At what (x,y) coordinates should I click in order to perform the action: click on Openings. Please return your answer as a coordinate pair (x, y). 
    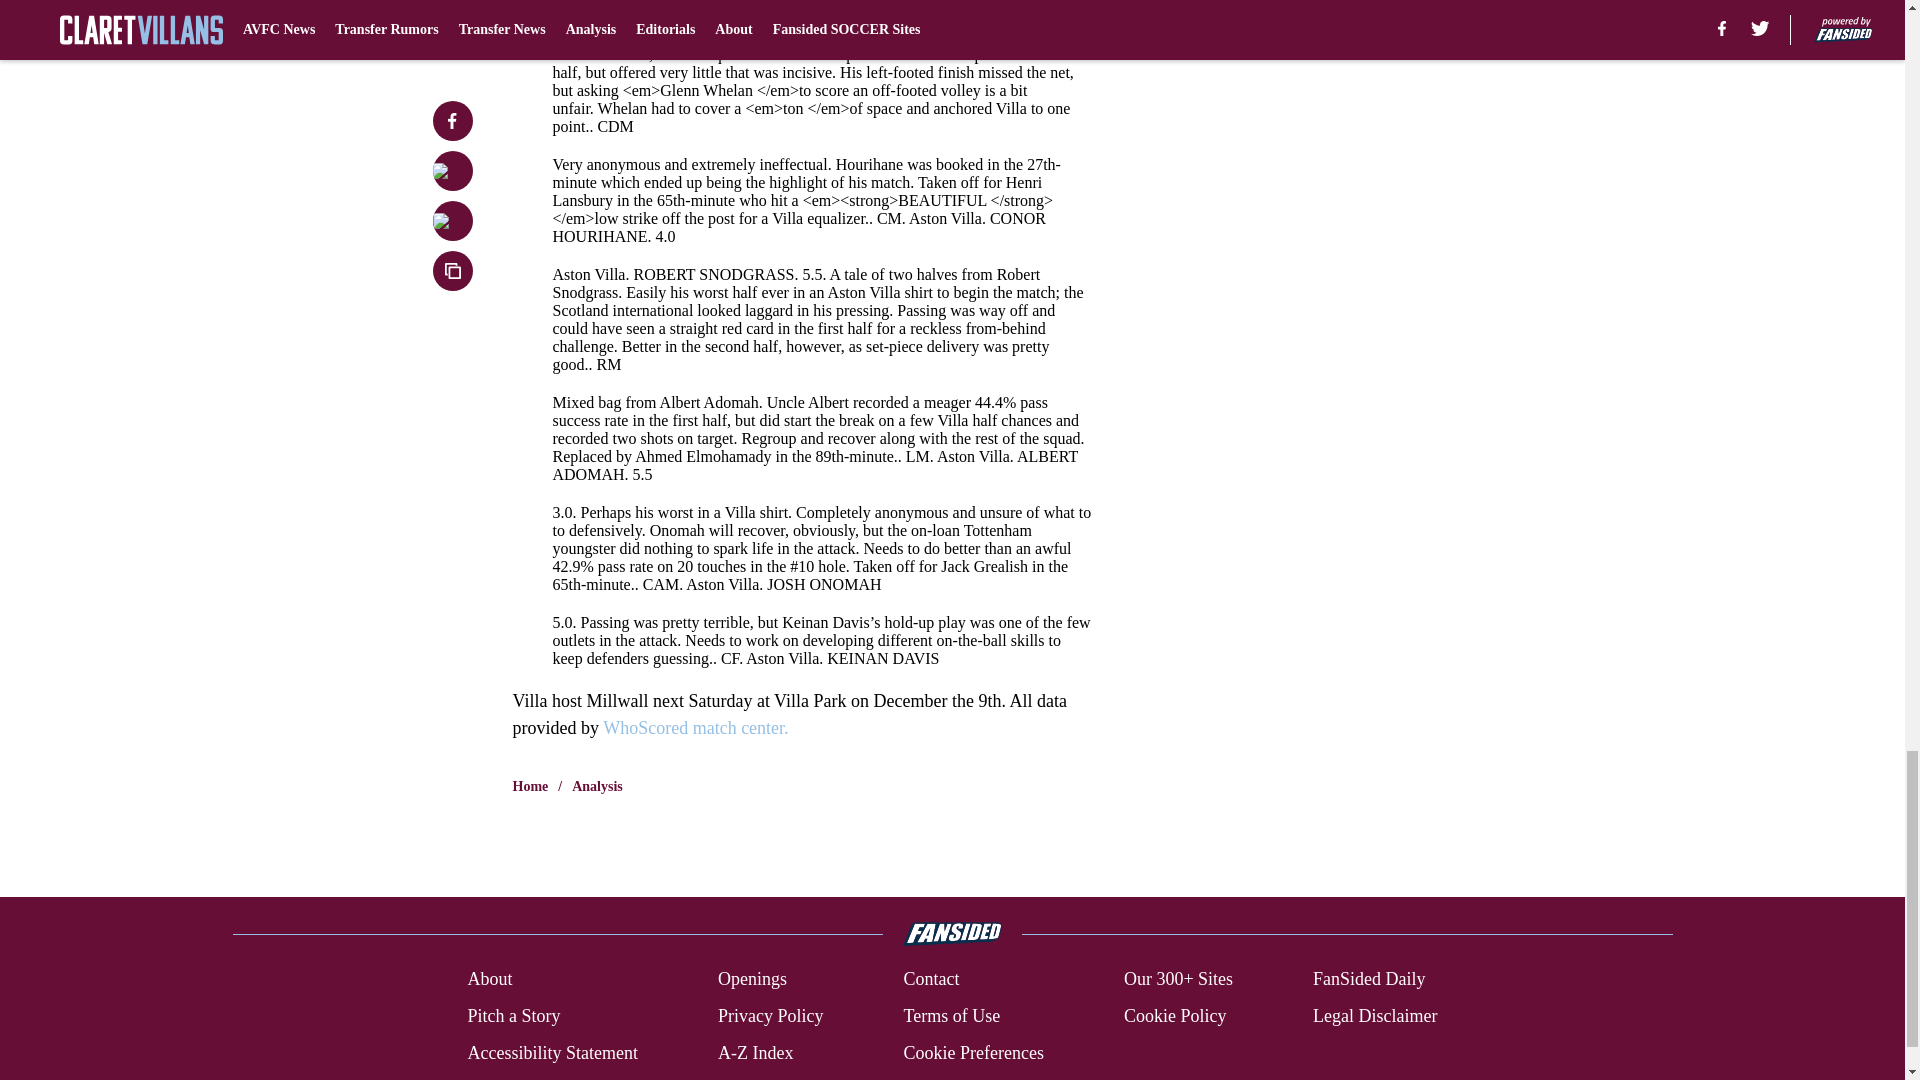
    Looking at the image, I should click on (752, 978).